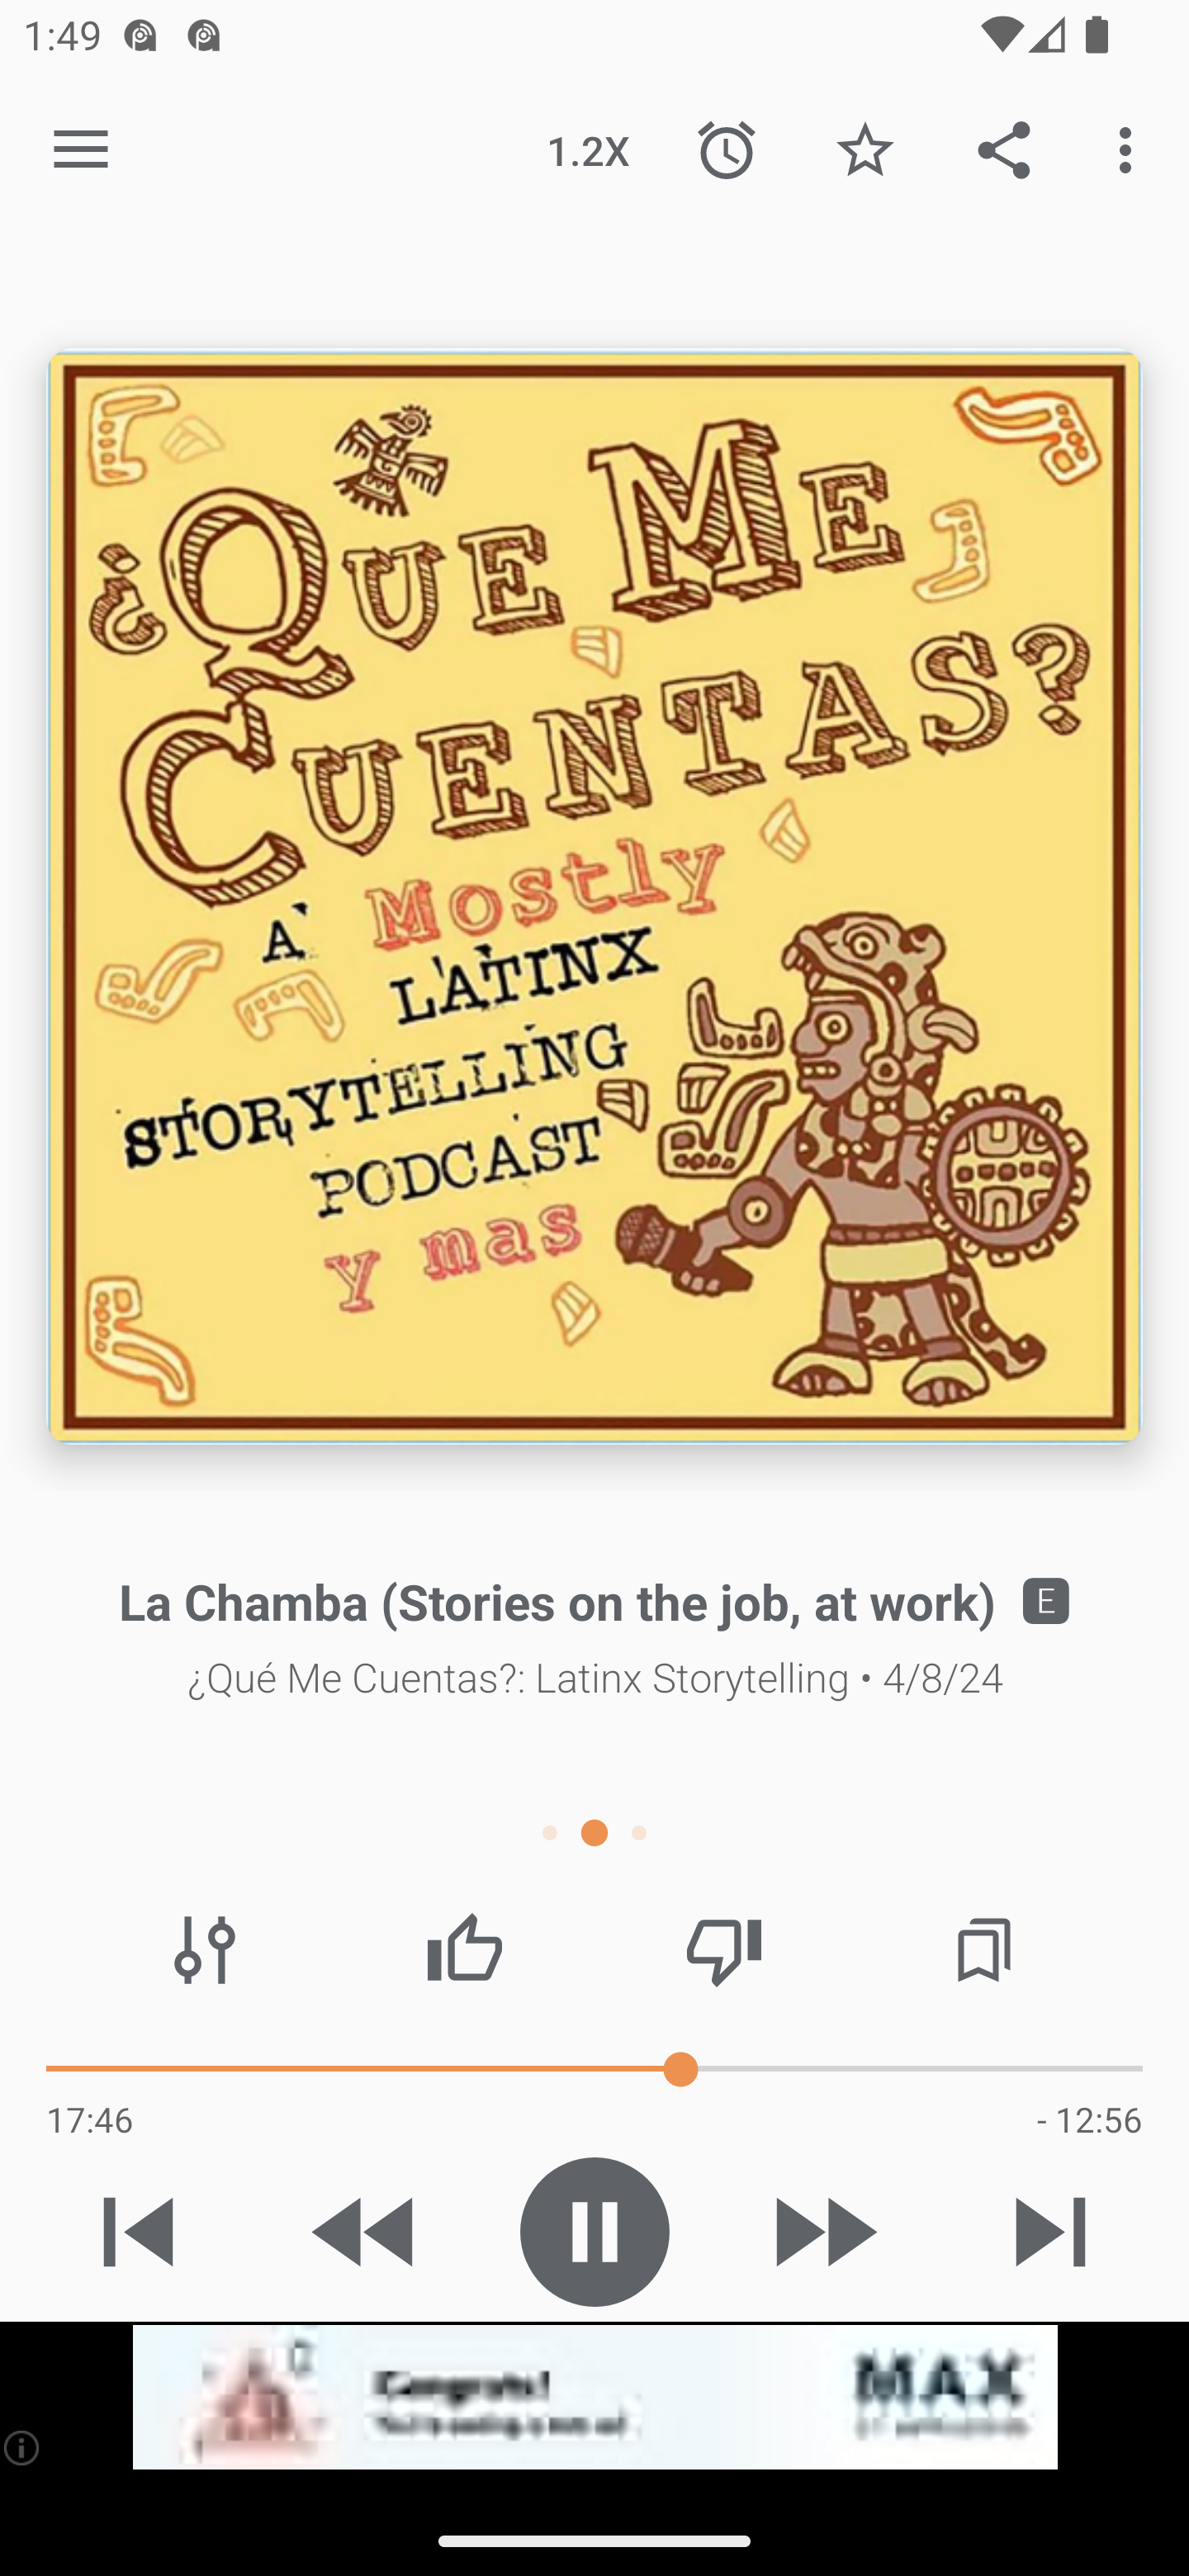  Describe the element at coordinates (822, 2232) in the screenshot. I see `Skip 30s forward` at that location.